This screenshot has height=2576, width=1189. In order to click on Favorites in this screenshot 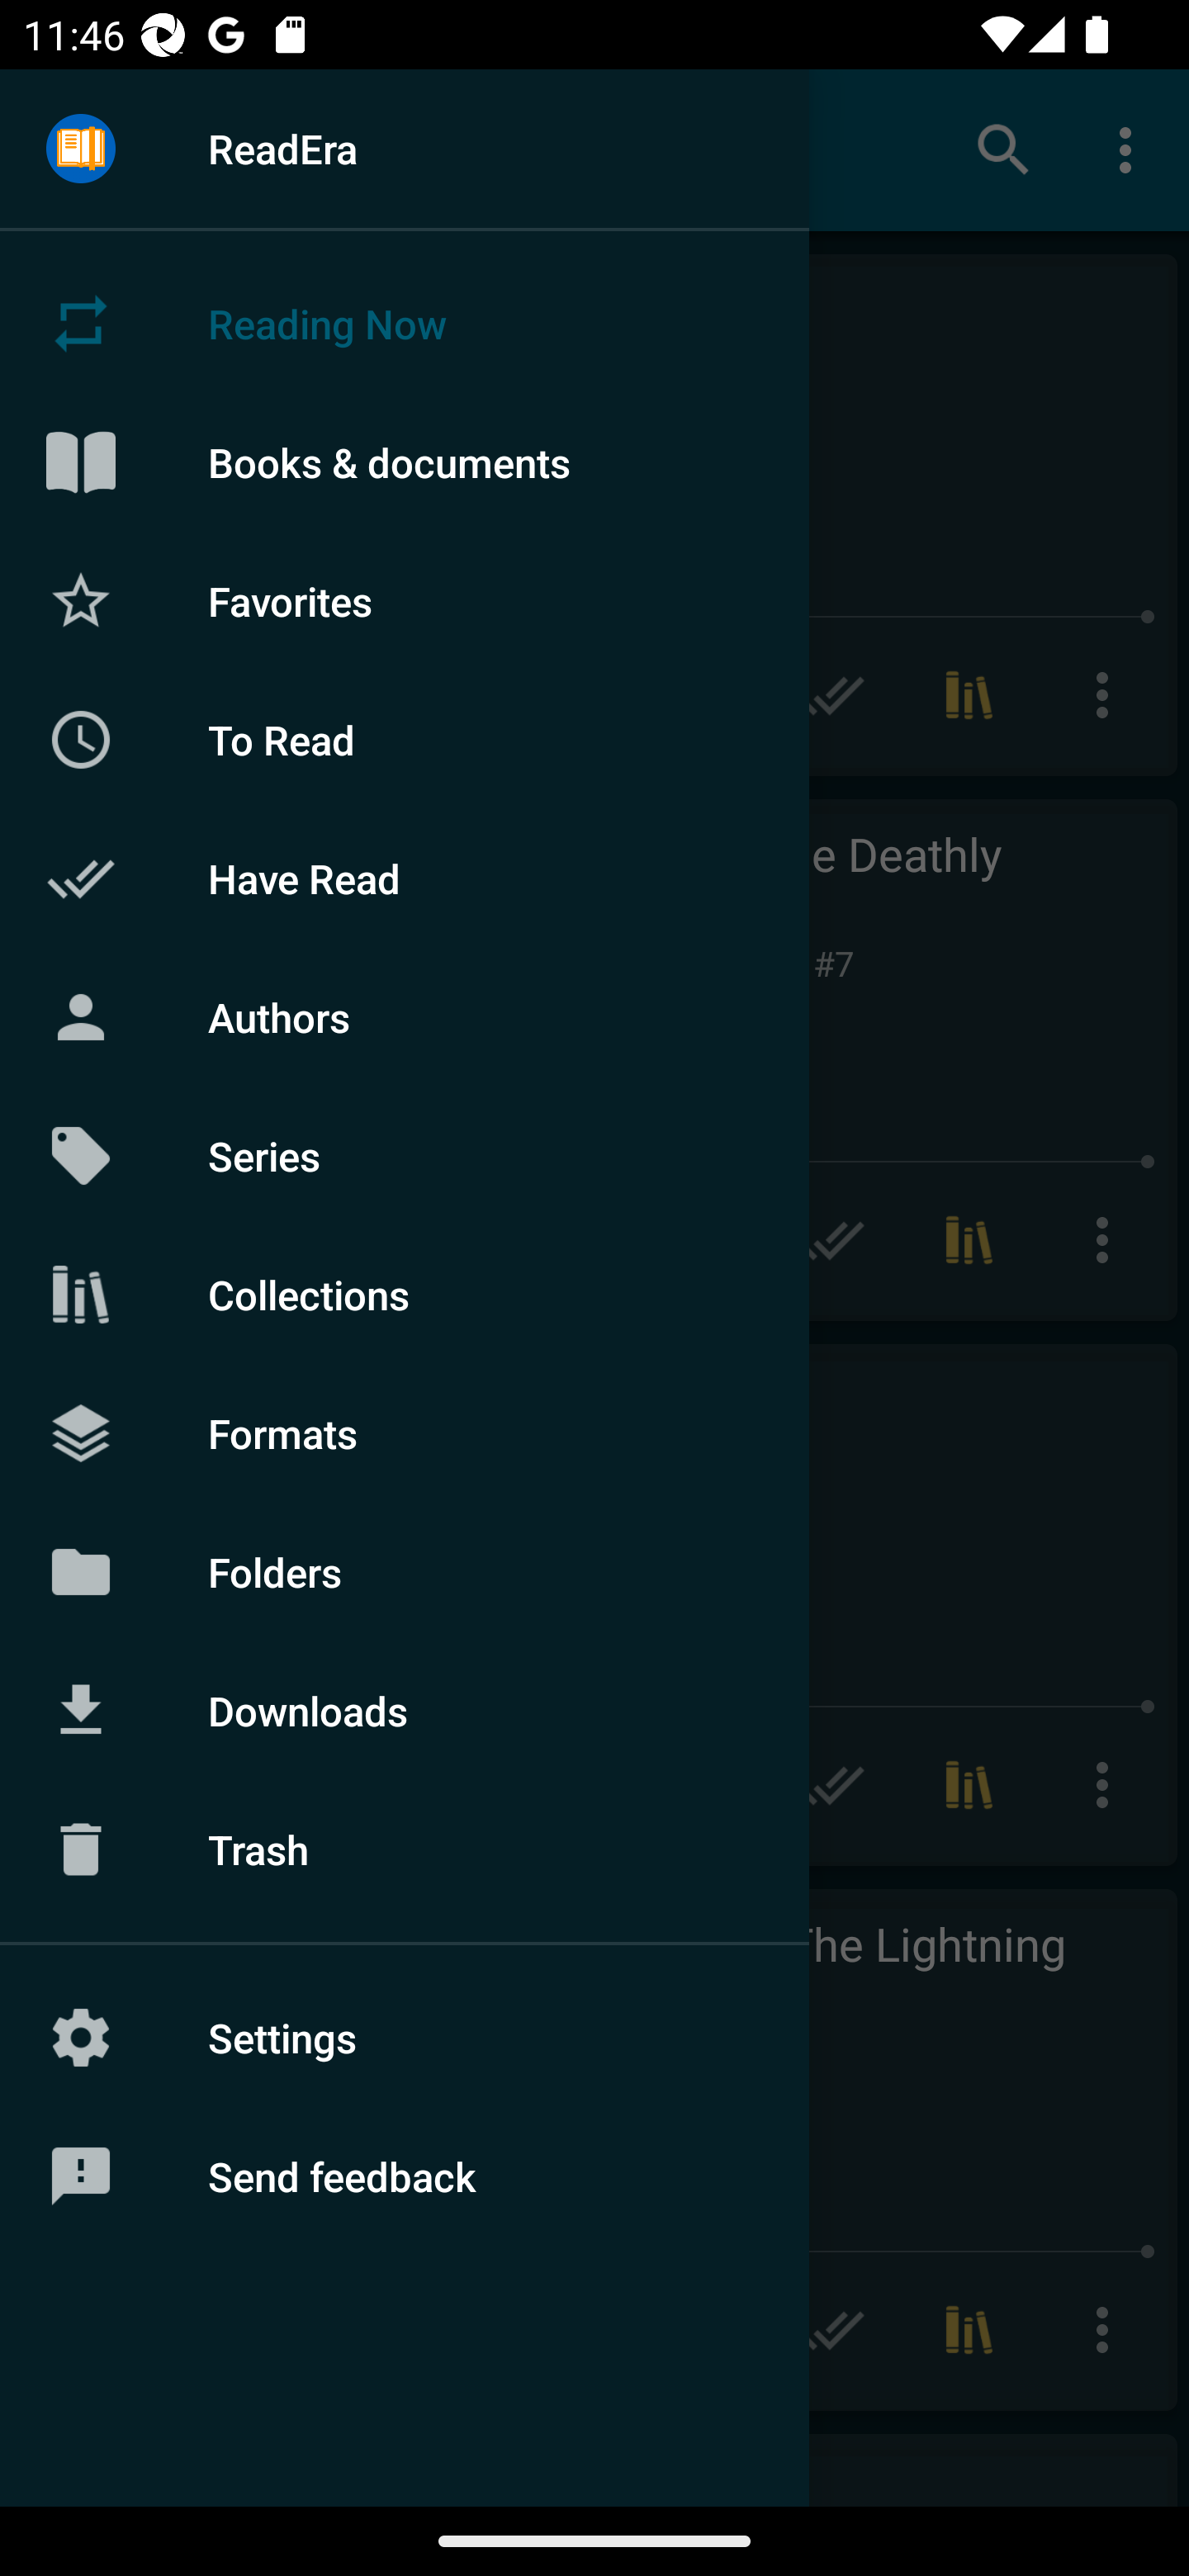, I will do `click(405, 599)`.